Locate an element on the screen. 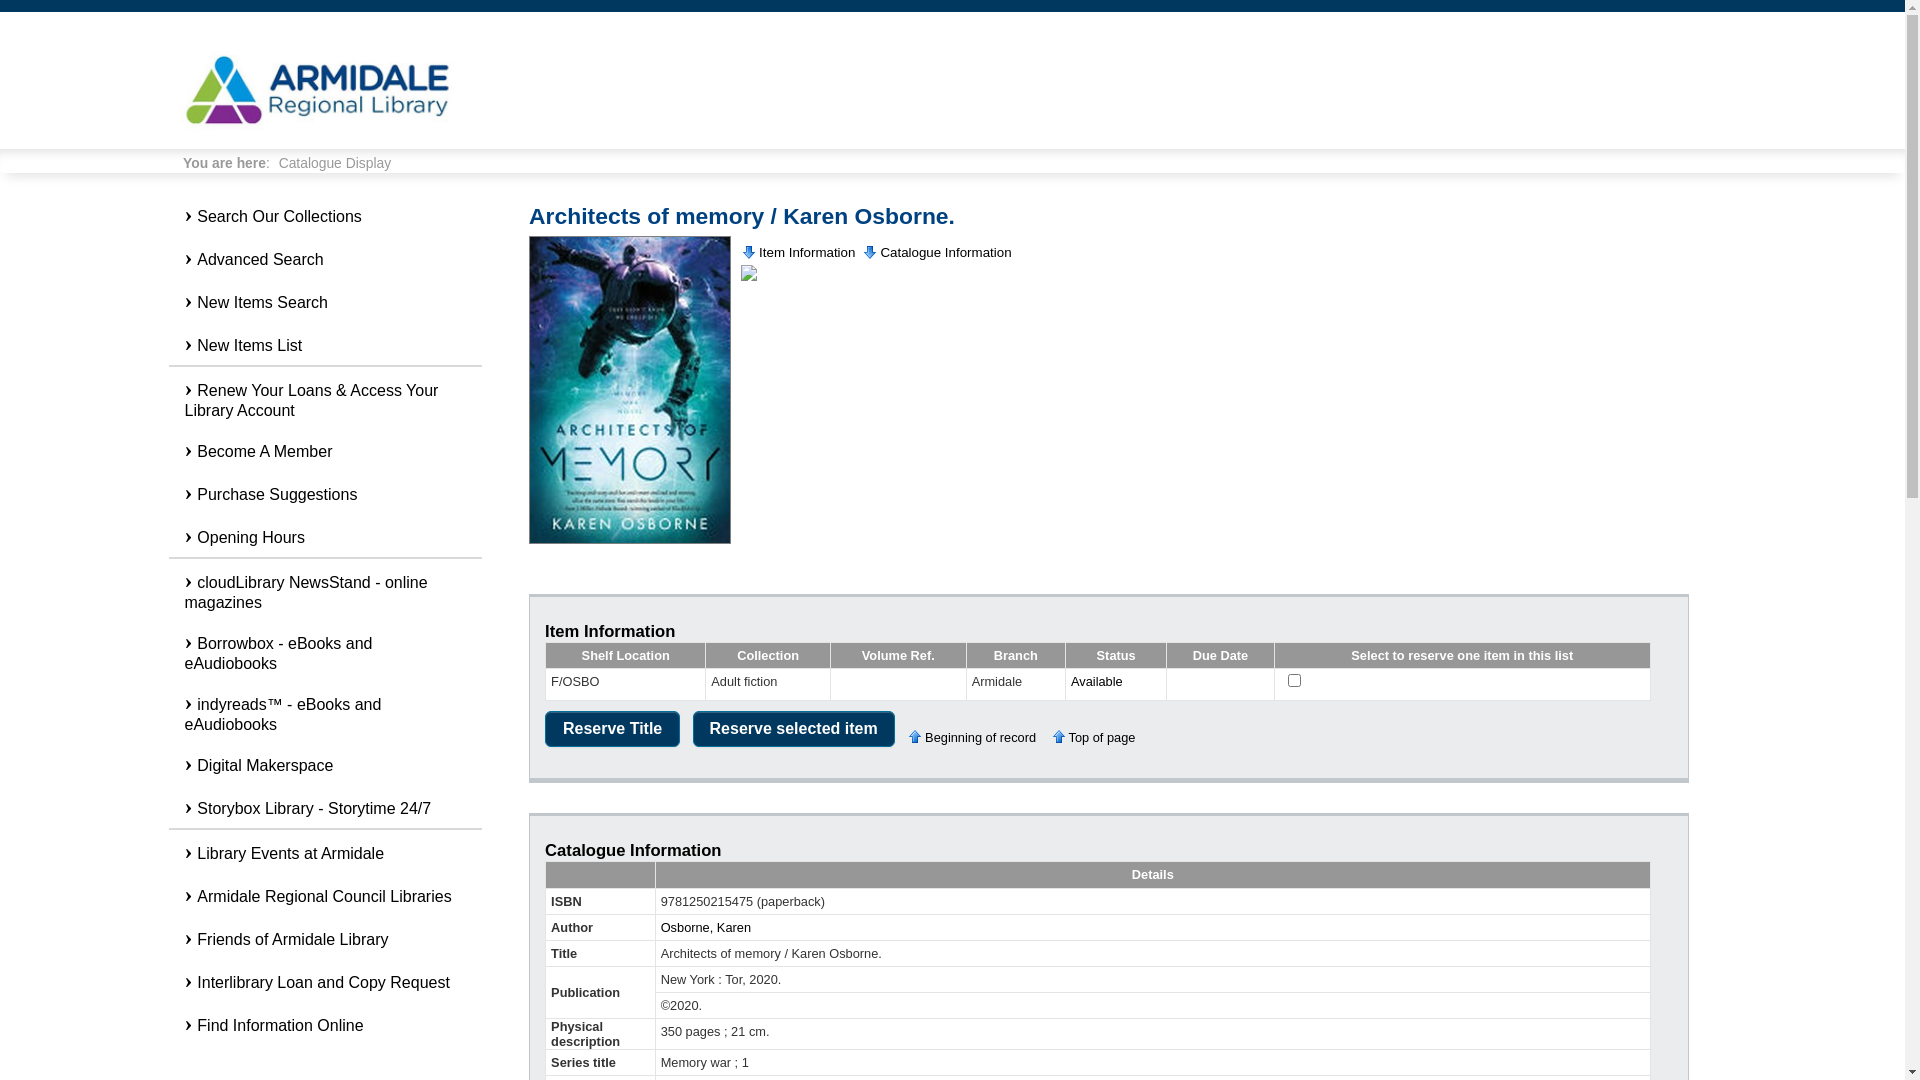 The image size is (1920, 1080). Reserve Title is located at coordinates (612, 729).